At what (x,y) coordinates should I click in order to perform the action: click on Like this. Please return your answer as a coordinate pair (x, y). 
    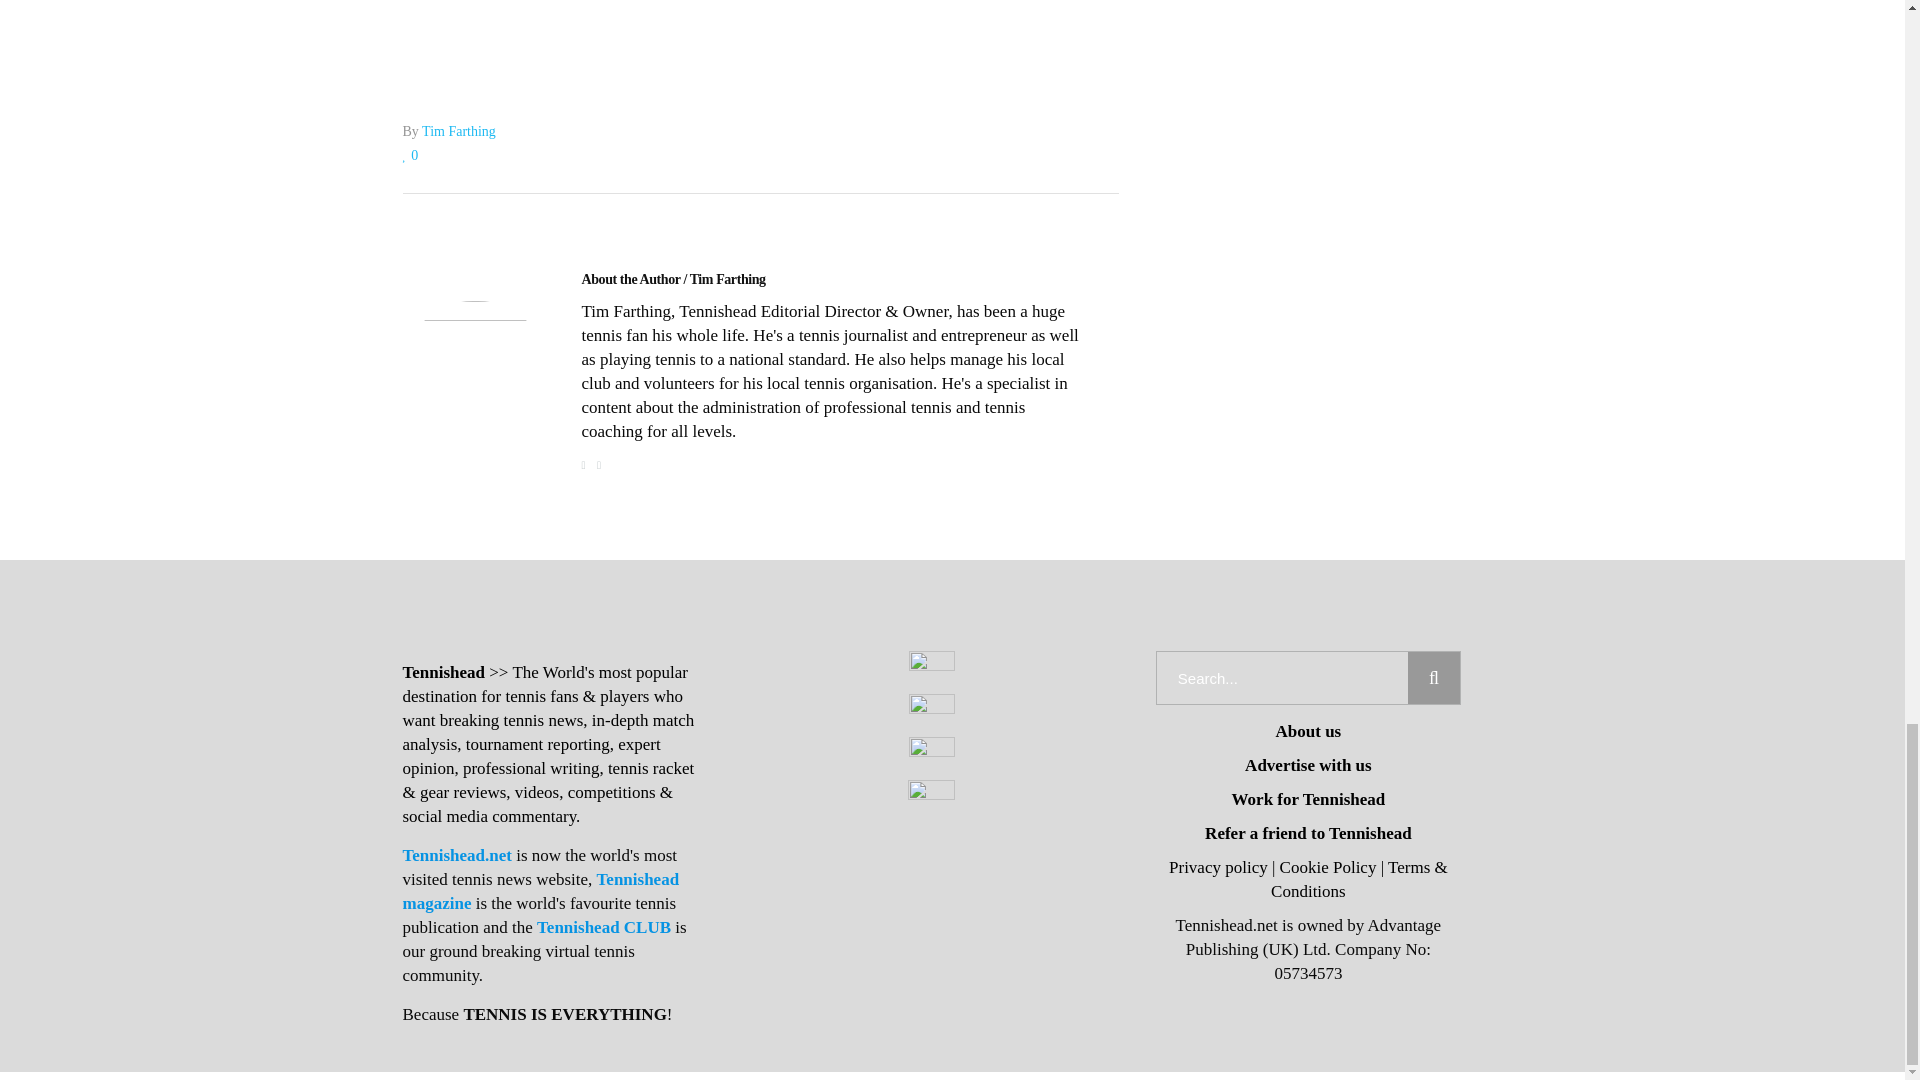
    Looking at the image, I should click on (410, 155).